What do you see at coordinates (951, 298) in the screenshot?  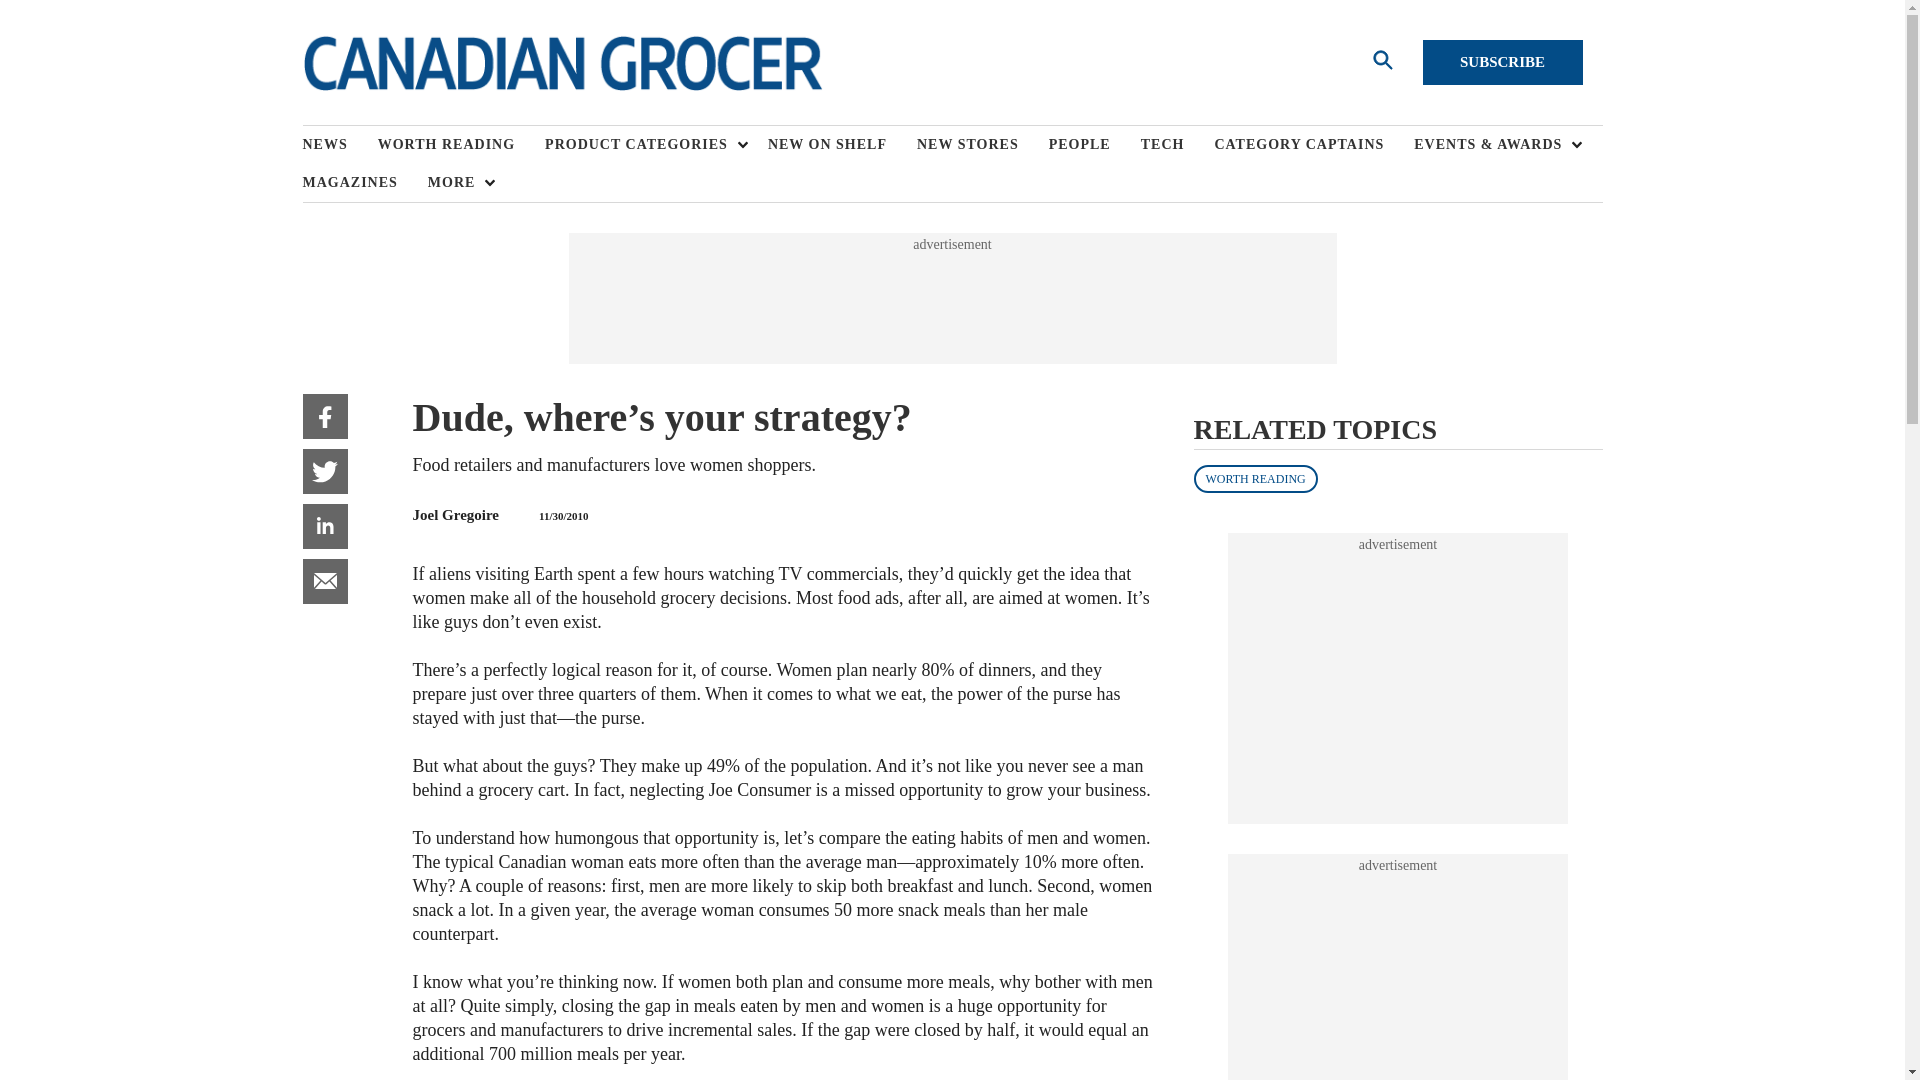 I see `3rd party ad content` at bounding box center [951, 298].